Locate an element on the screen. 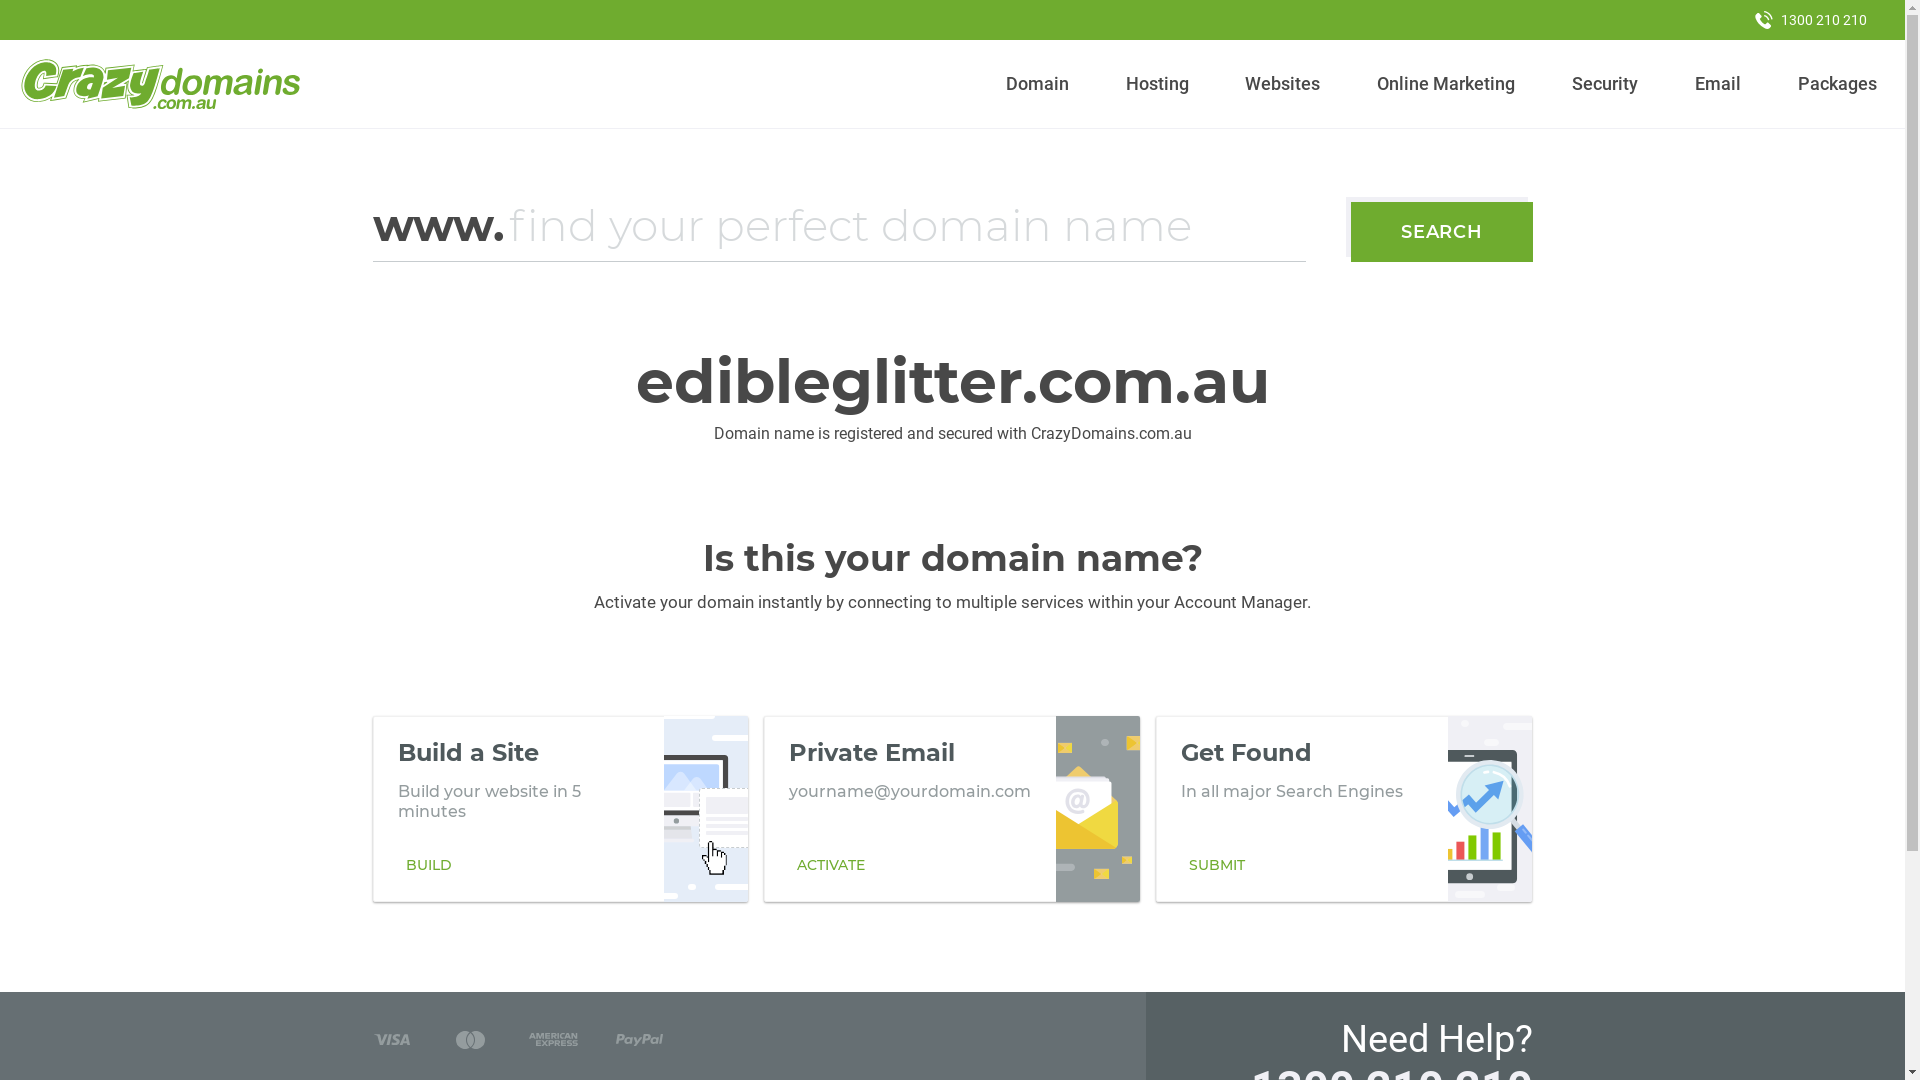 This screenshot has height=1080, width=1920. 1300 210 210 is located at coordinates (1811, 20).